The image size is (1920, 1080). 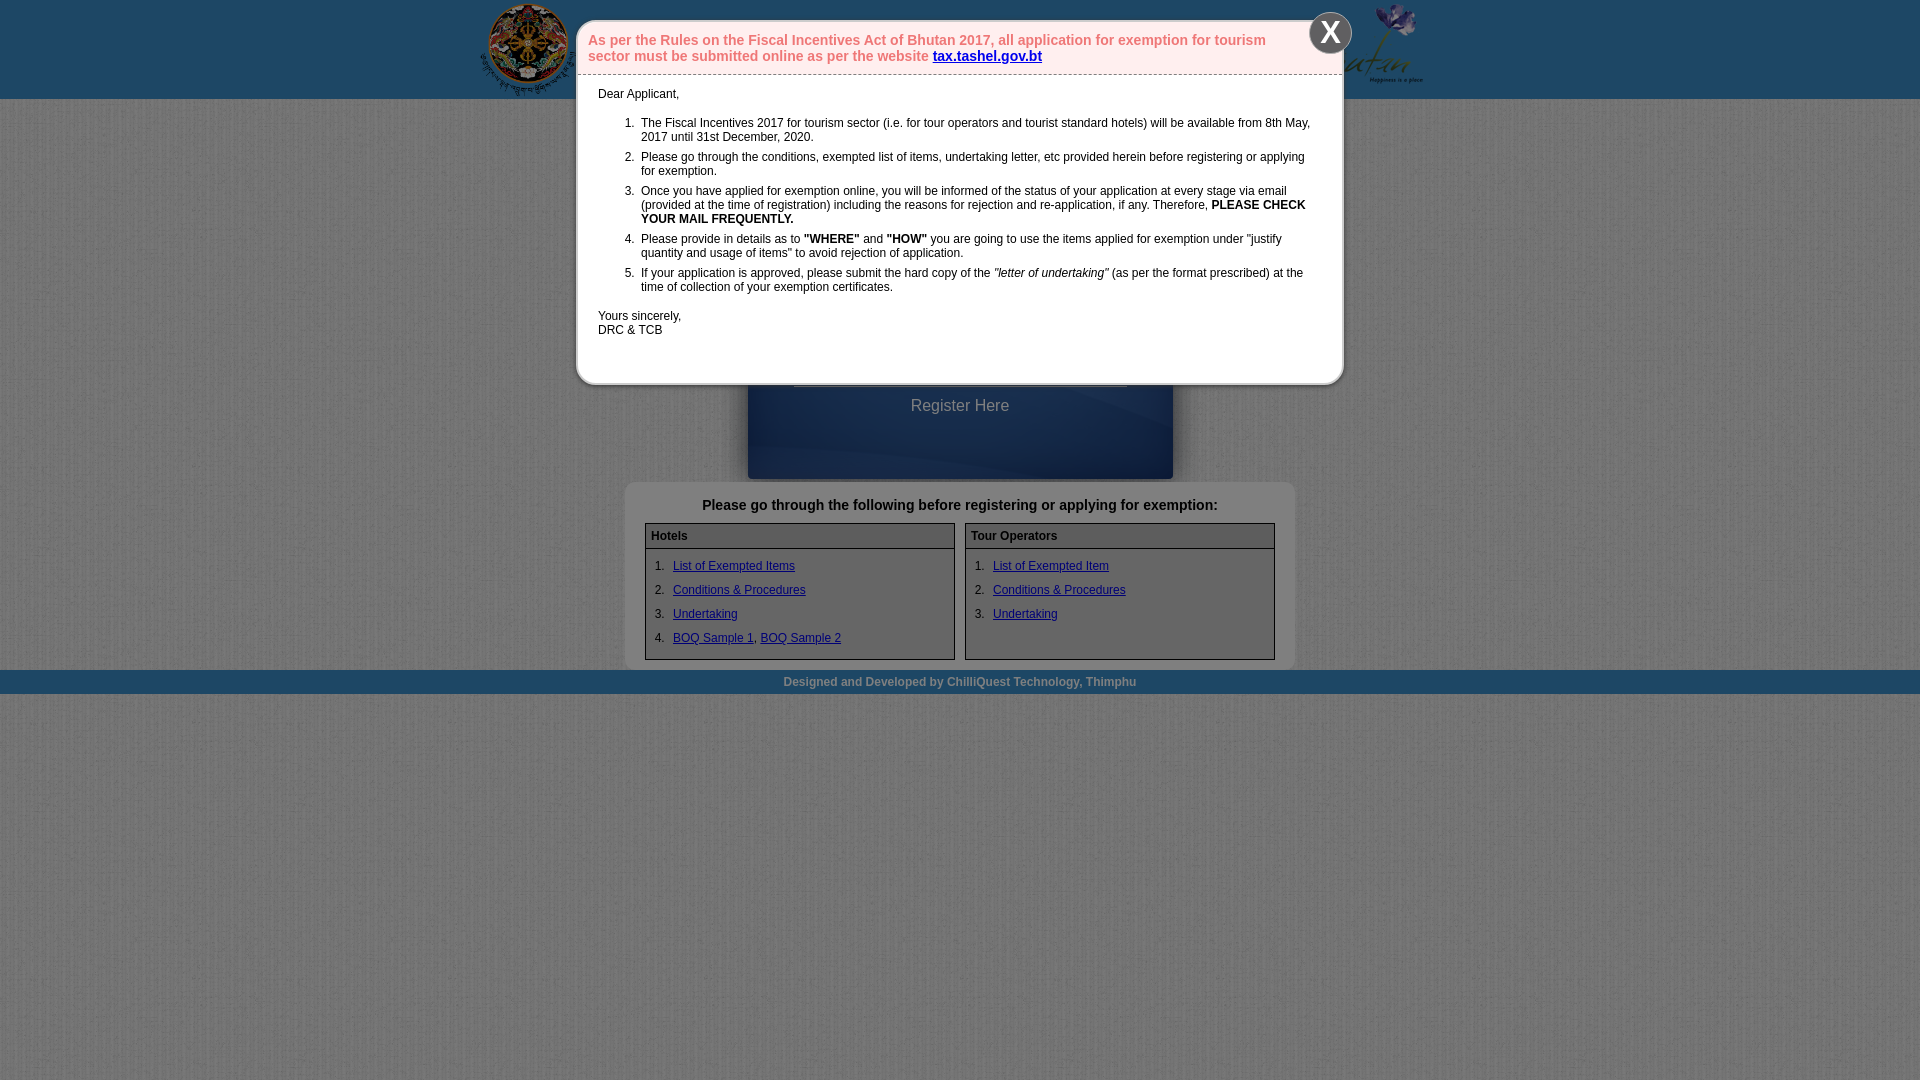 I want to click on Register Here, so click(x=960, y=406).